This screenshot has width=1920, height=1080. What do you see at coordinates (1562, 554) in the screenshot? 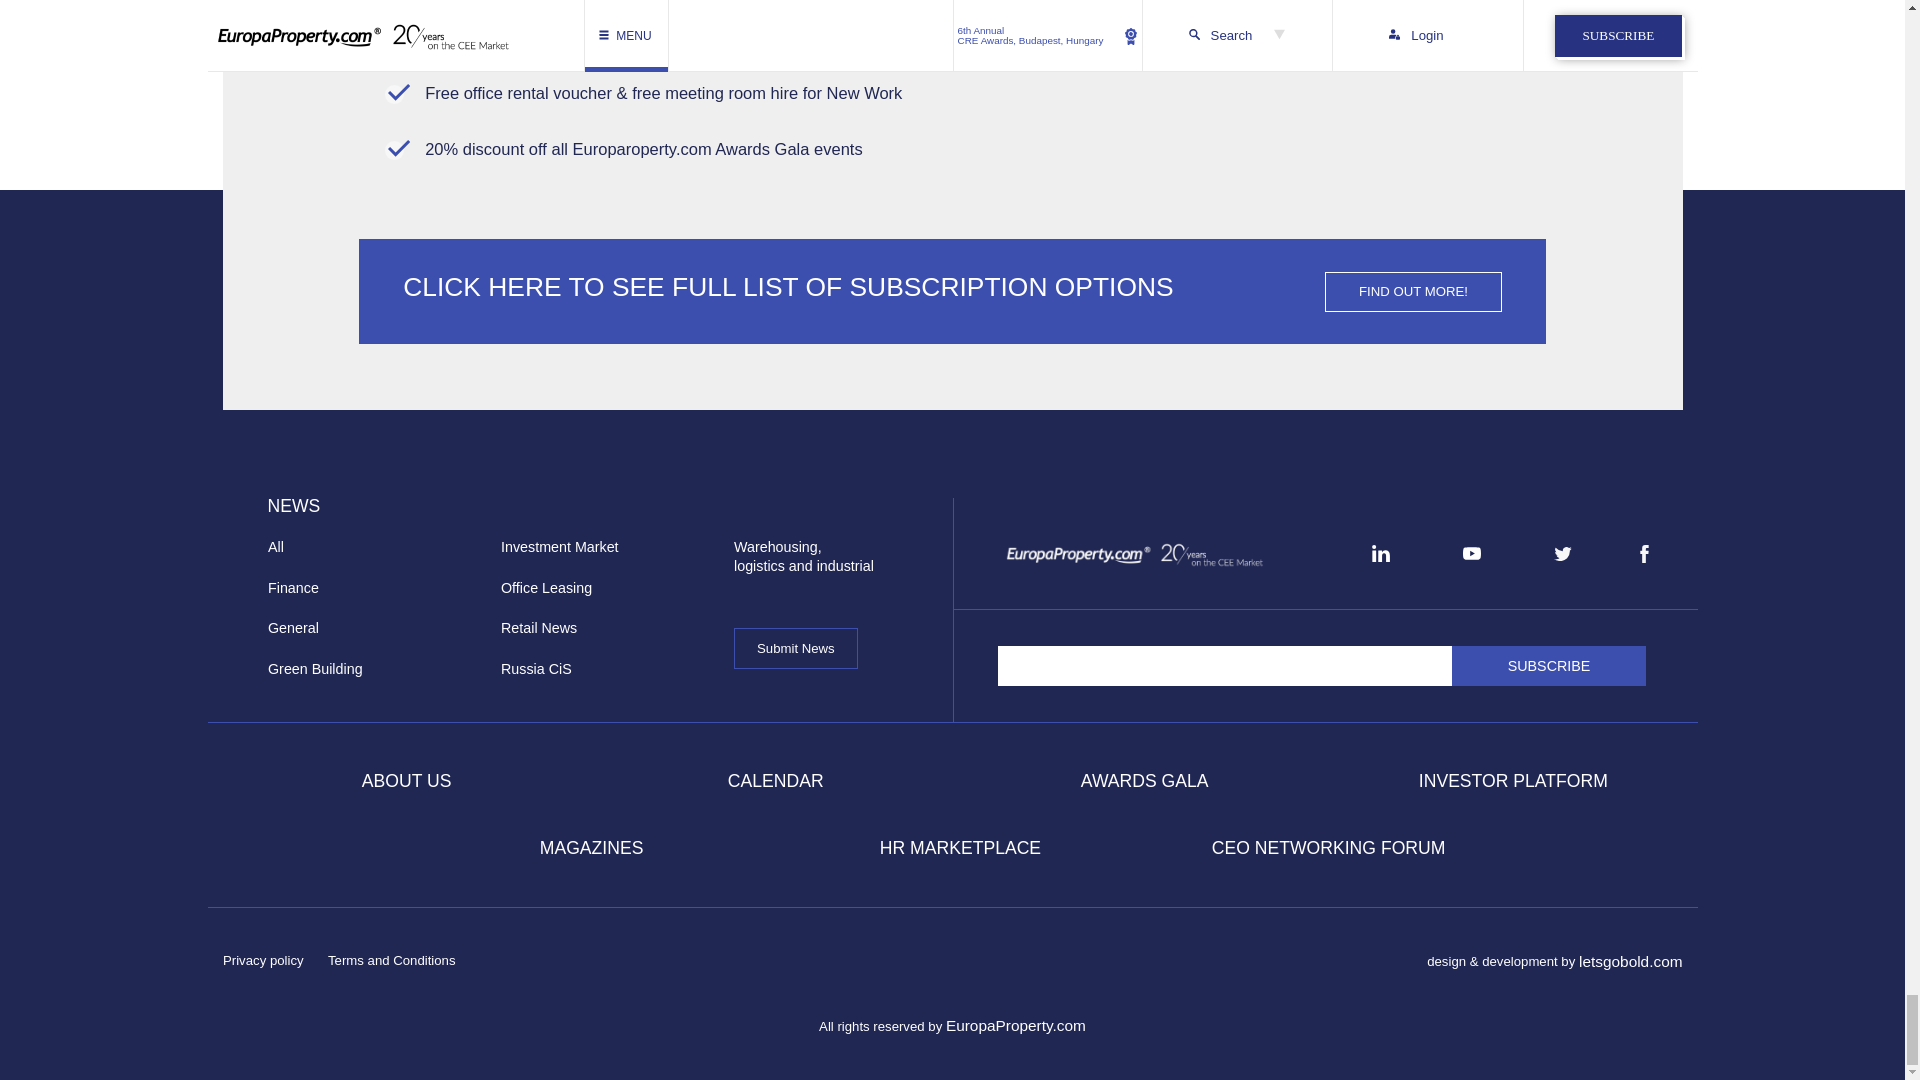
I see `Twitter` at bounding box center [1562, 554].